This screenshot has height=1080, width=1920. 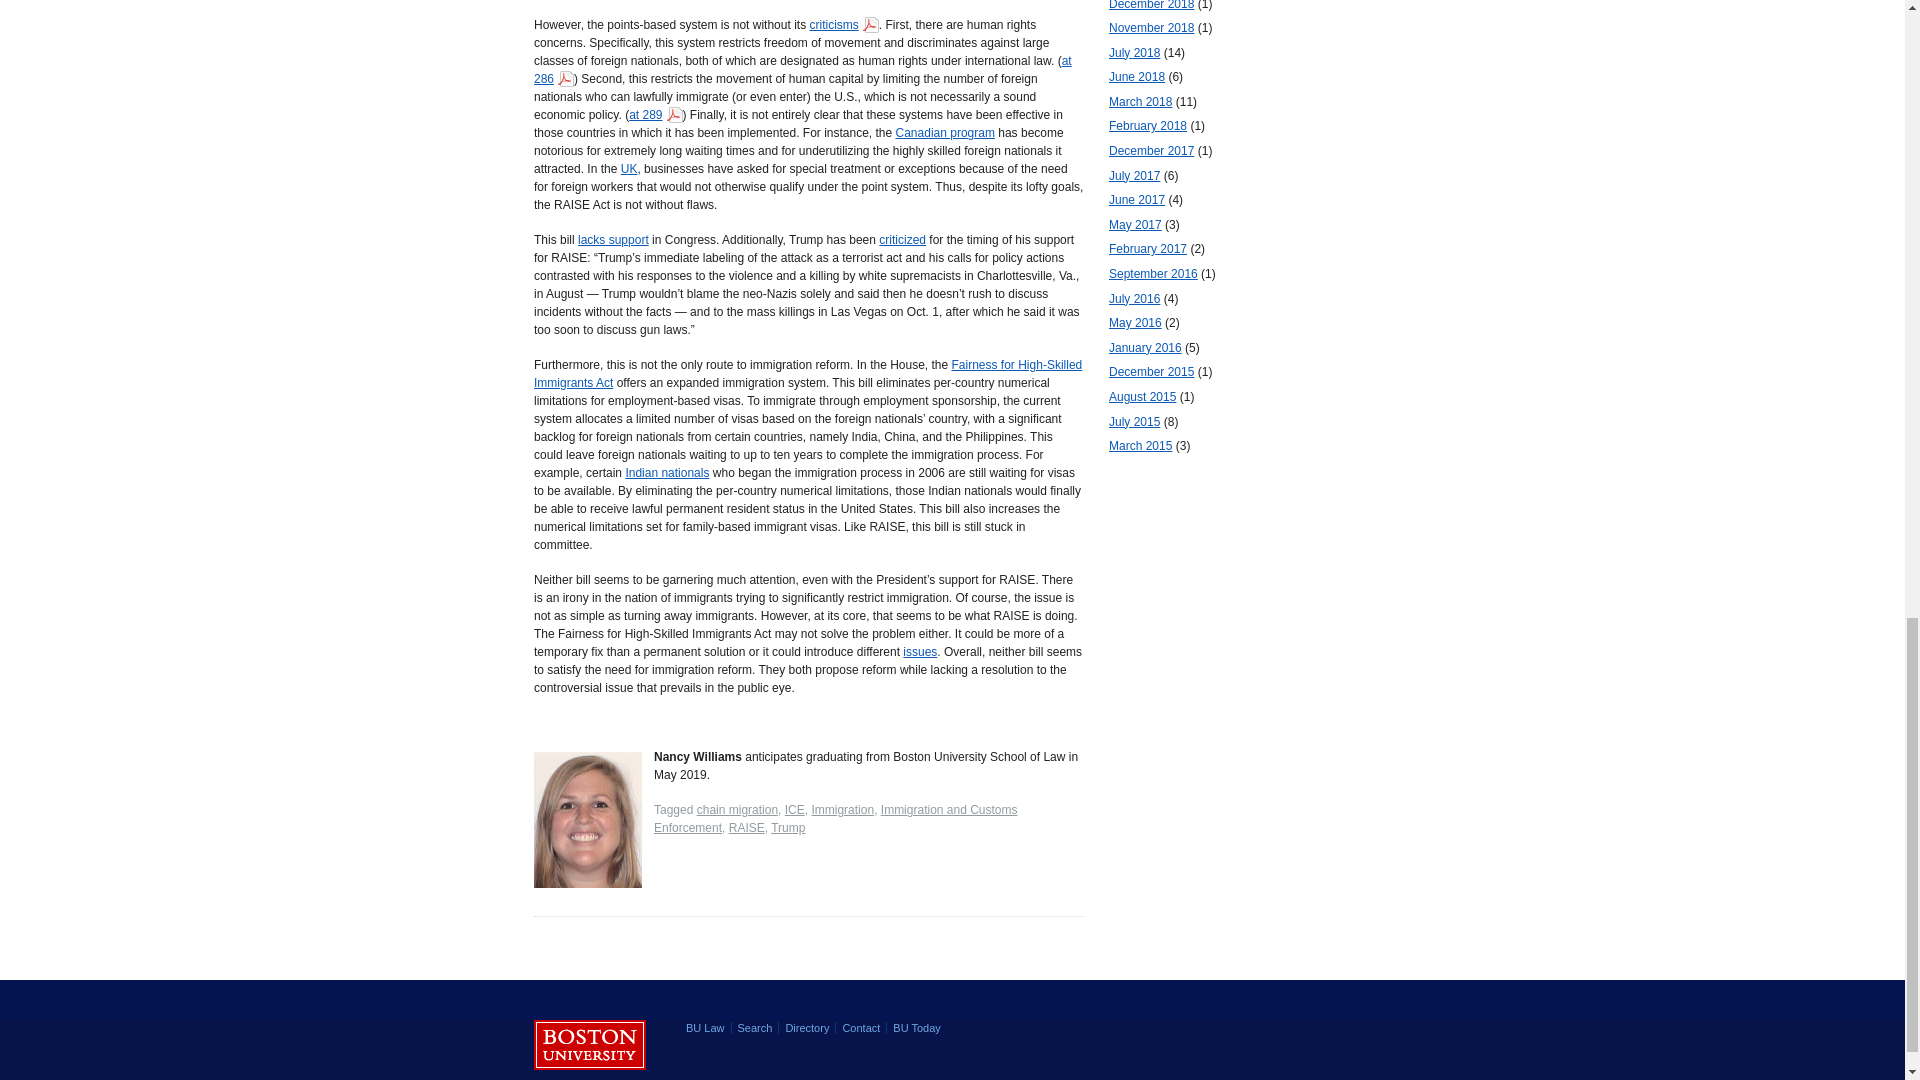 I want to click on at 286, so click(x=802, y=69).